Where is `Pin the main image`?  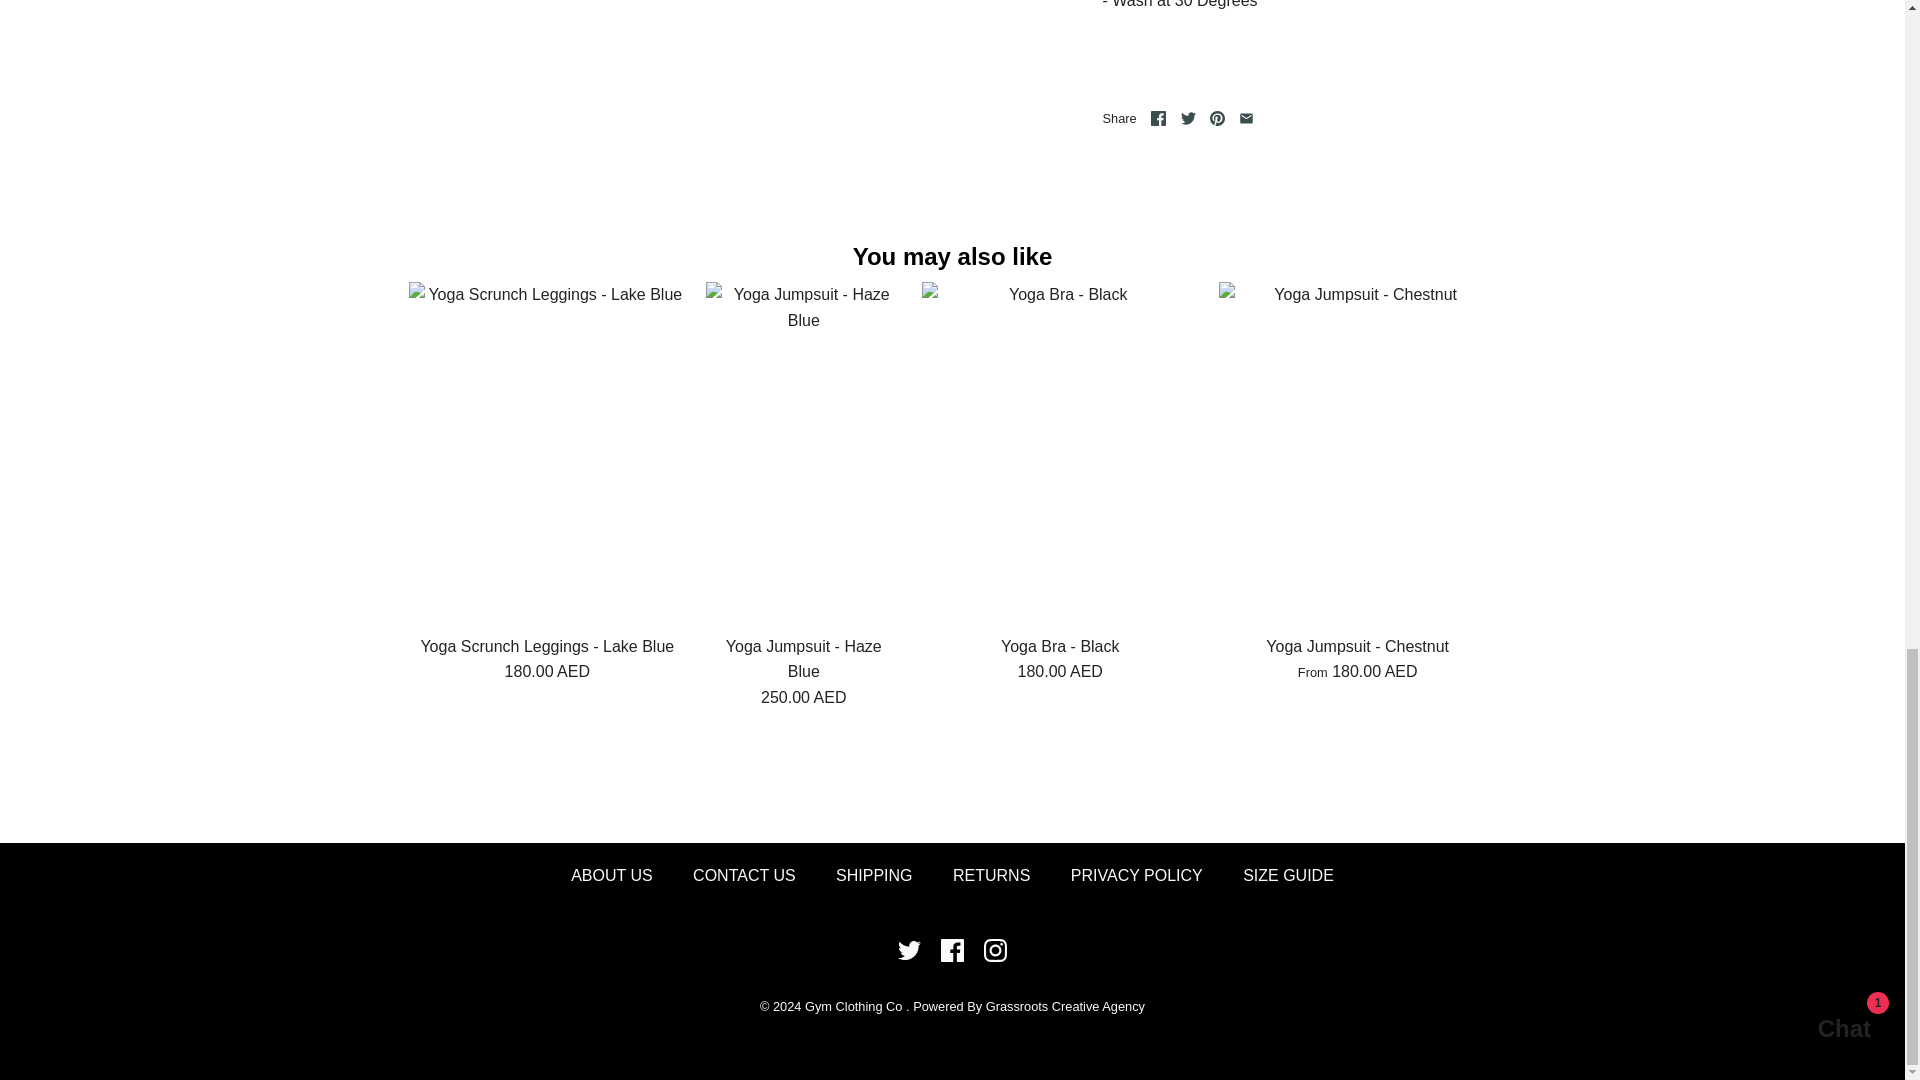 Pin the main image is located at coordinates (1216, 118).